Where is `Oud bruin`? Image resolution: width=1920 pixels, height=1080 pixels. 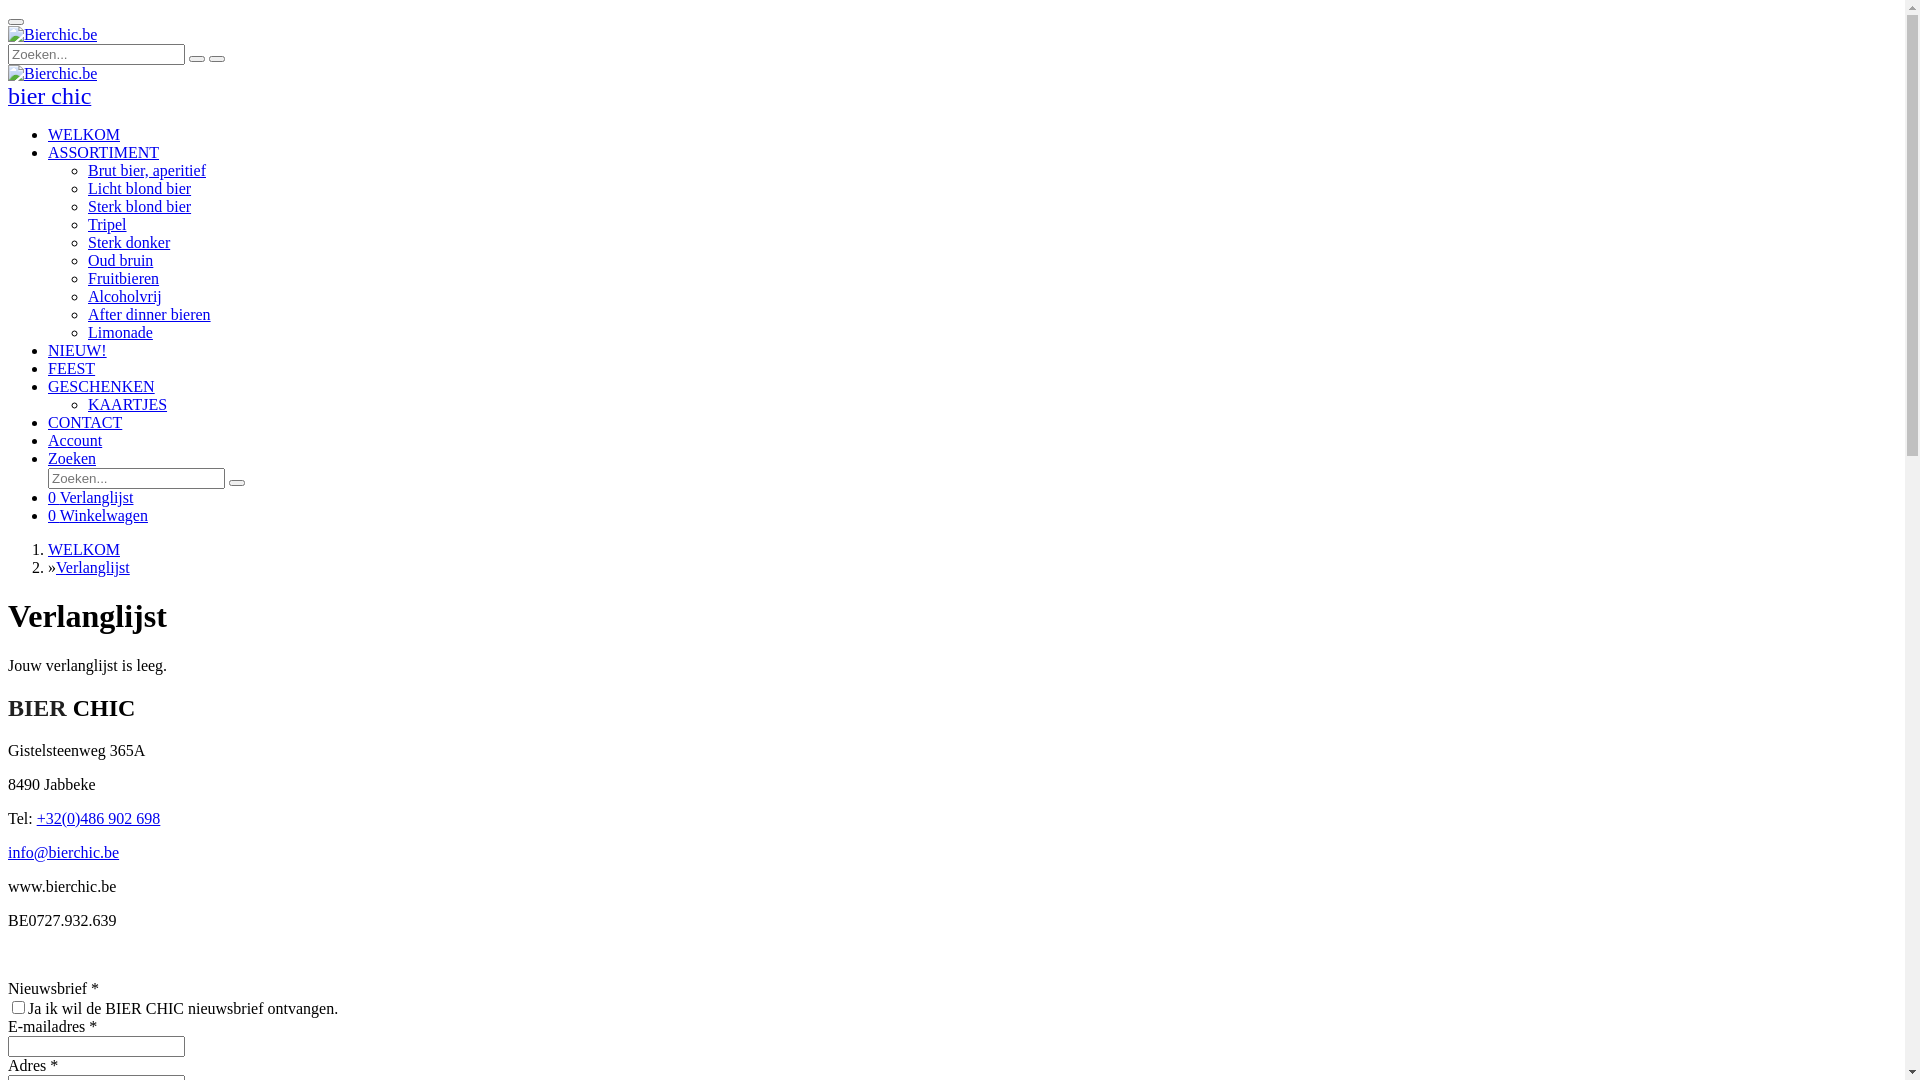
Oud bruin is located at coordinates (120, 260).